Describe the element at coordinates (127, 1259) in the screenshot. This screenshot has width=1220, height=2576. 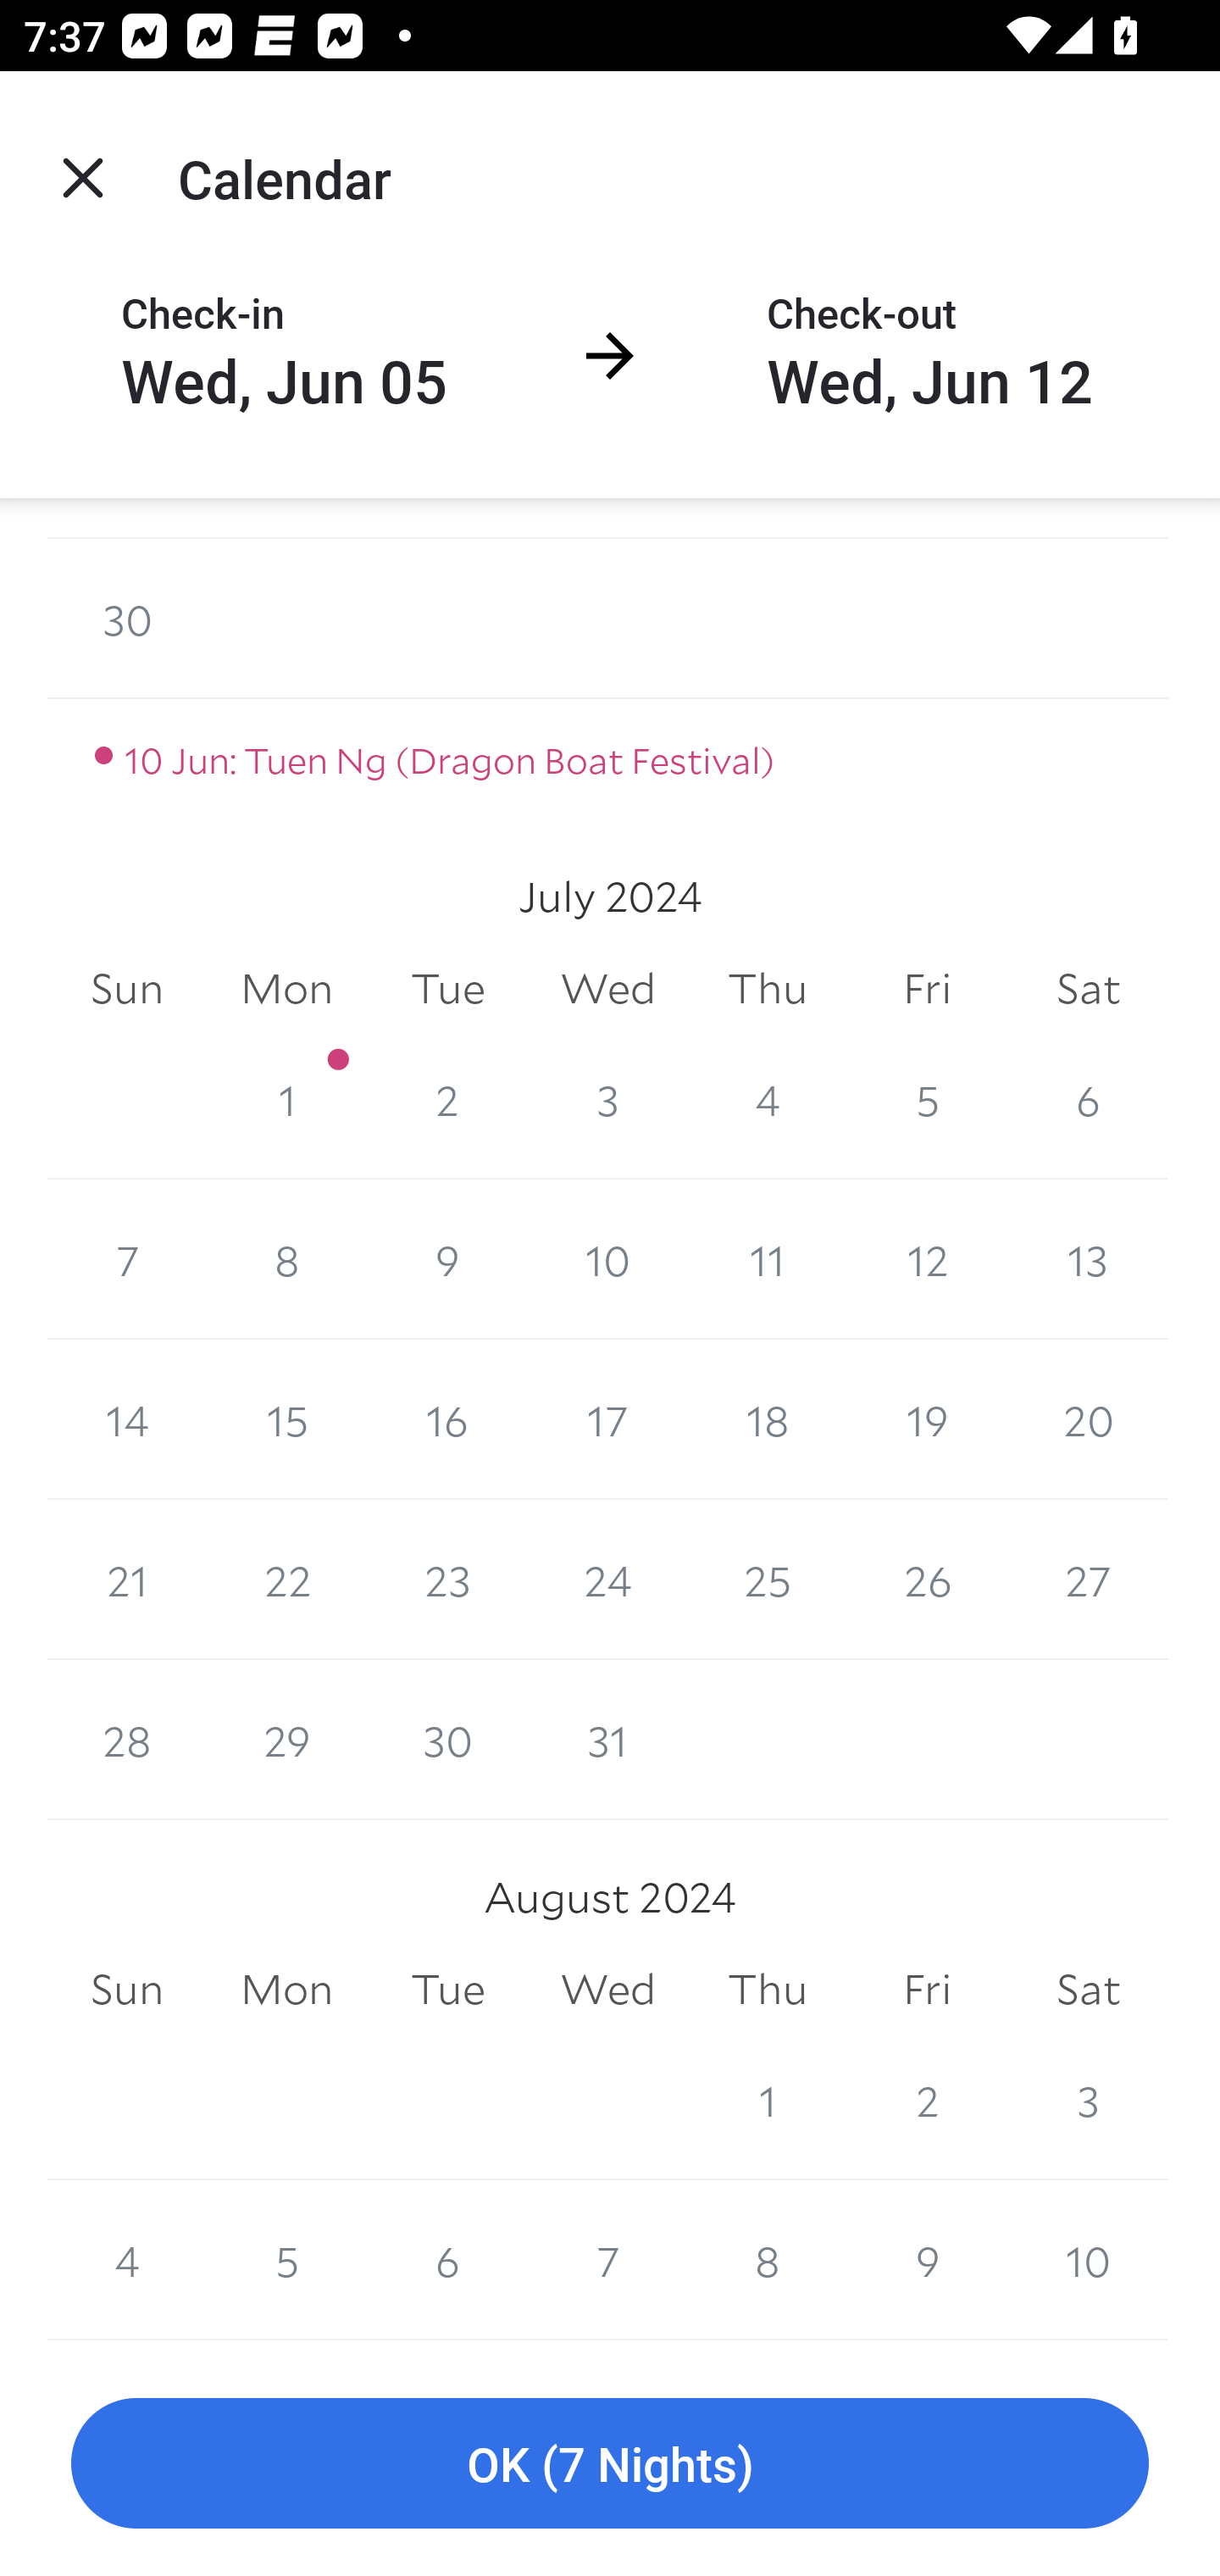
I see `7 7 July 2024` at that location.